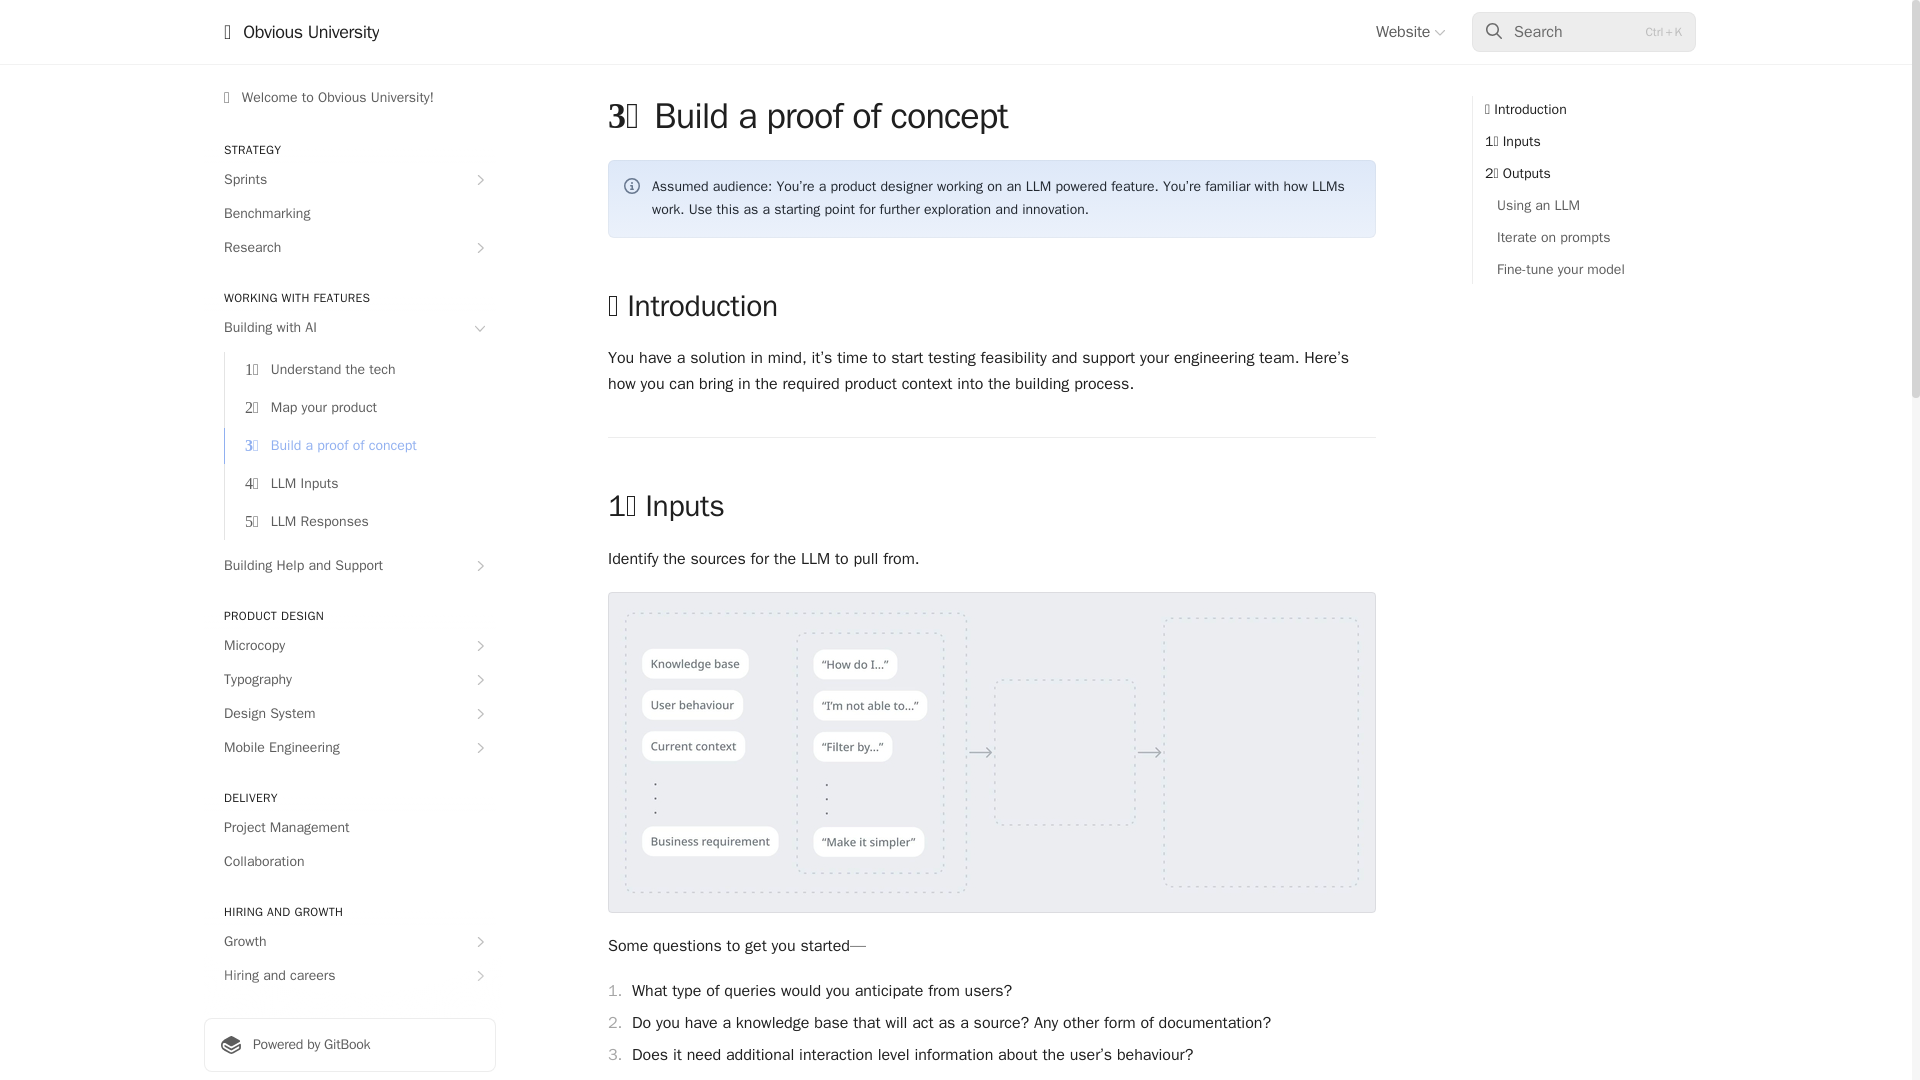 This screenshot has width=1920, height=1080. What do you see at coordinates (349, 180) in the screenshot?
I see `Sprints` at bounding box center [349, 180].